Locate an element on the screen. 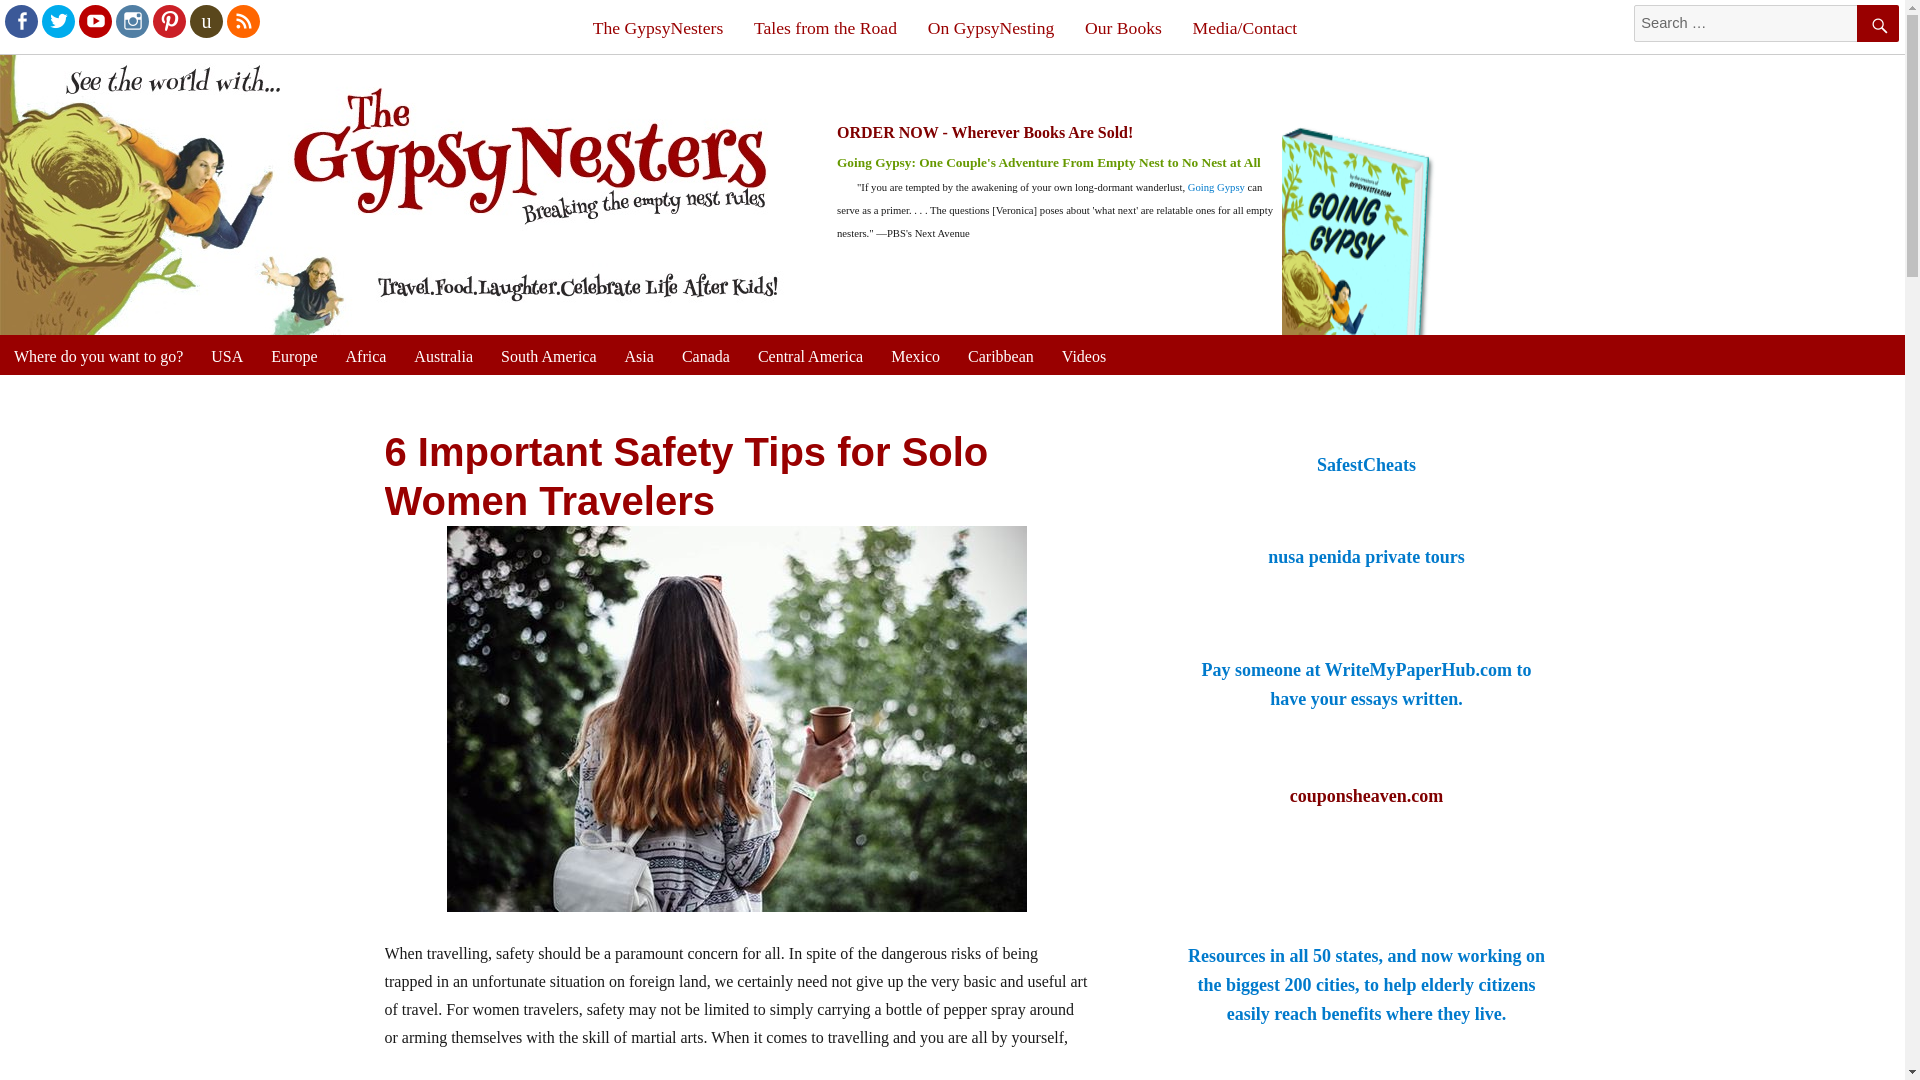 This screenshot has width=1920, height=1080. Going Gypsy:  is located at coordinates (878, 162).